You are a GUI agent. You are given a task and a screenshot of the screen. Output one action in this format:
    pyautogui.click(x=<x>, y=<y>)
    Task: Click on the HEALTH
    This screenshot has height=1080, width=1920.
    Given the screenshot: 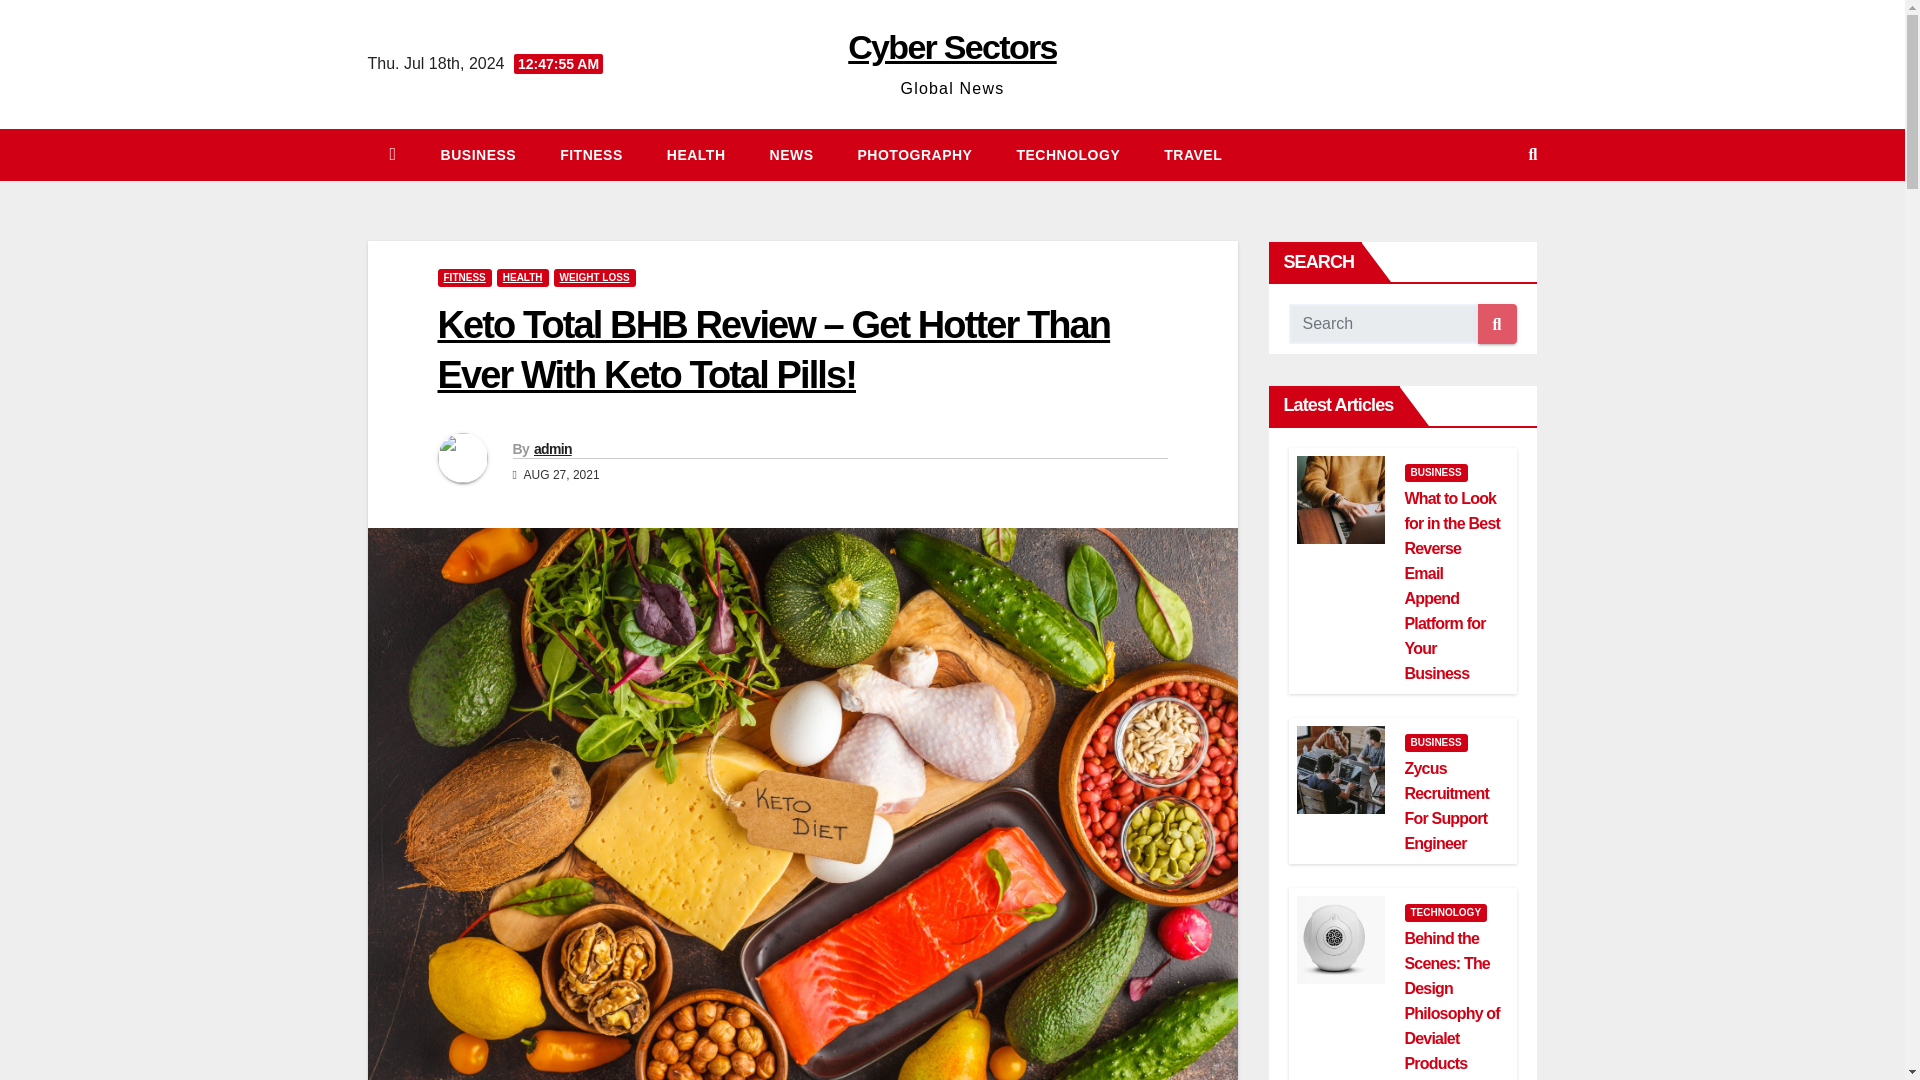 What is the action you would take?
    pyautogui.click(x=696, y=154)
    